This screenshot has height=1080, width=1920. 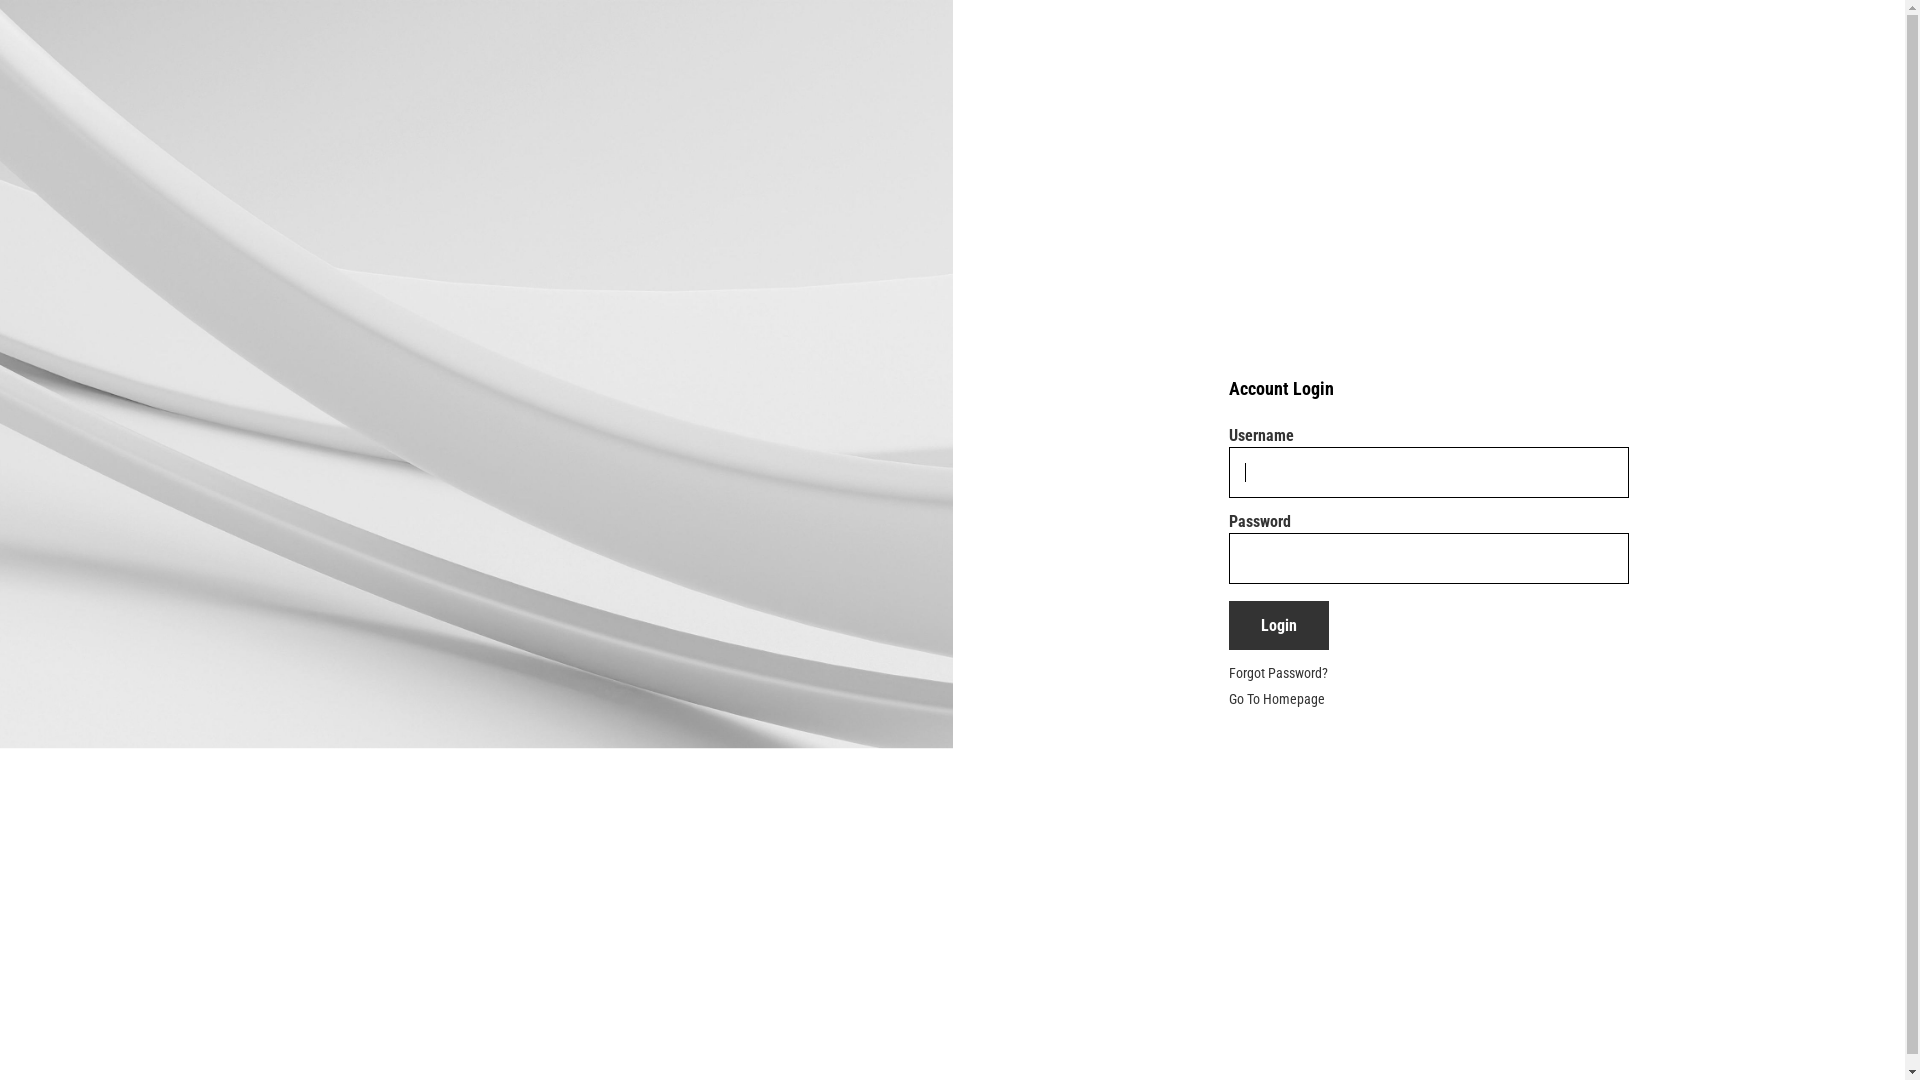 I want to click on Forgot Password?, so click(x=1278, y=673).